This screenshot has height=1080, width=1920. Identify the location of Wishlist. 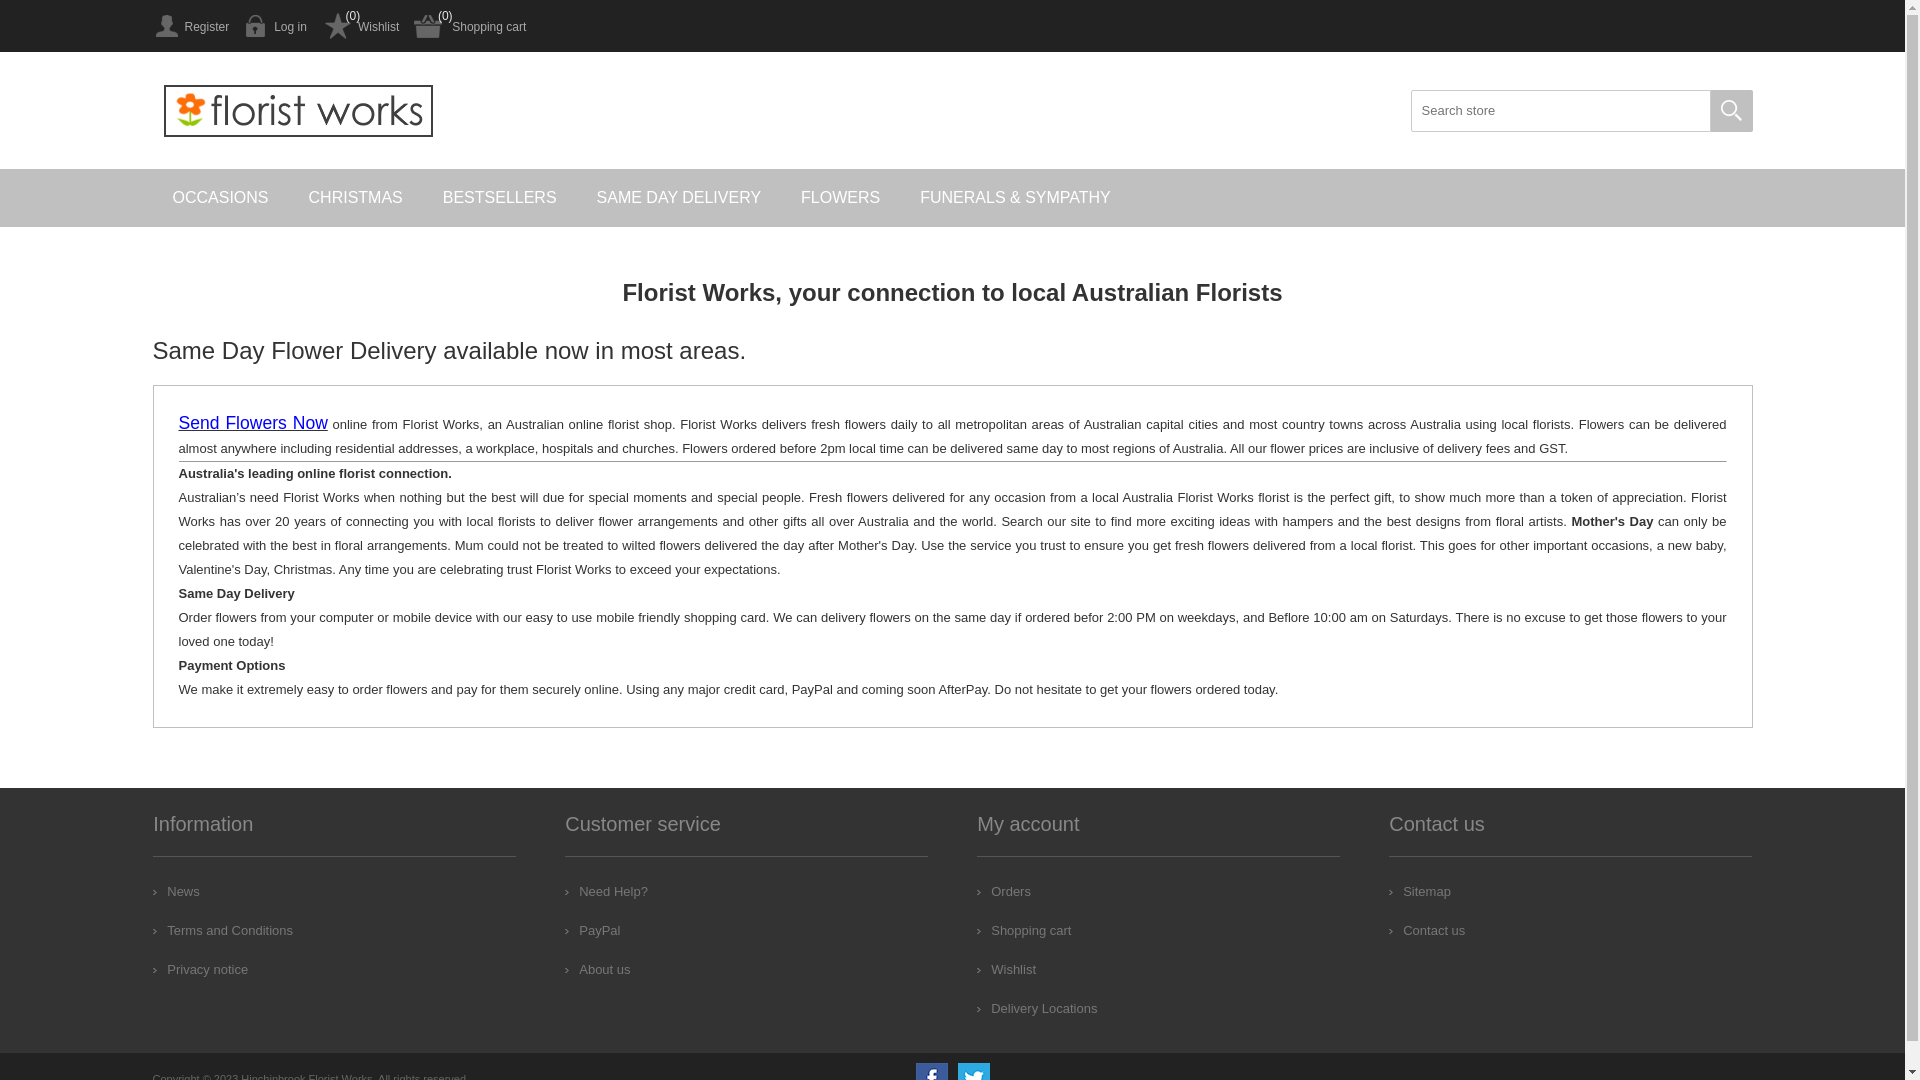
(360, 26).